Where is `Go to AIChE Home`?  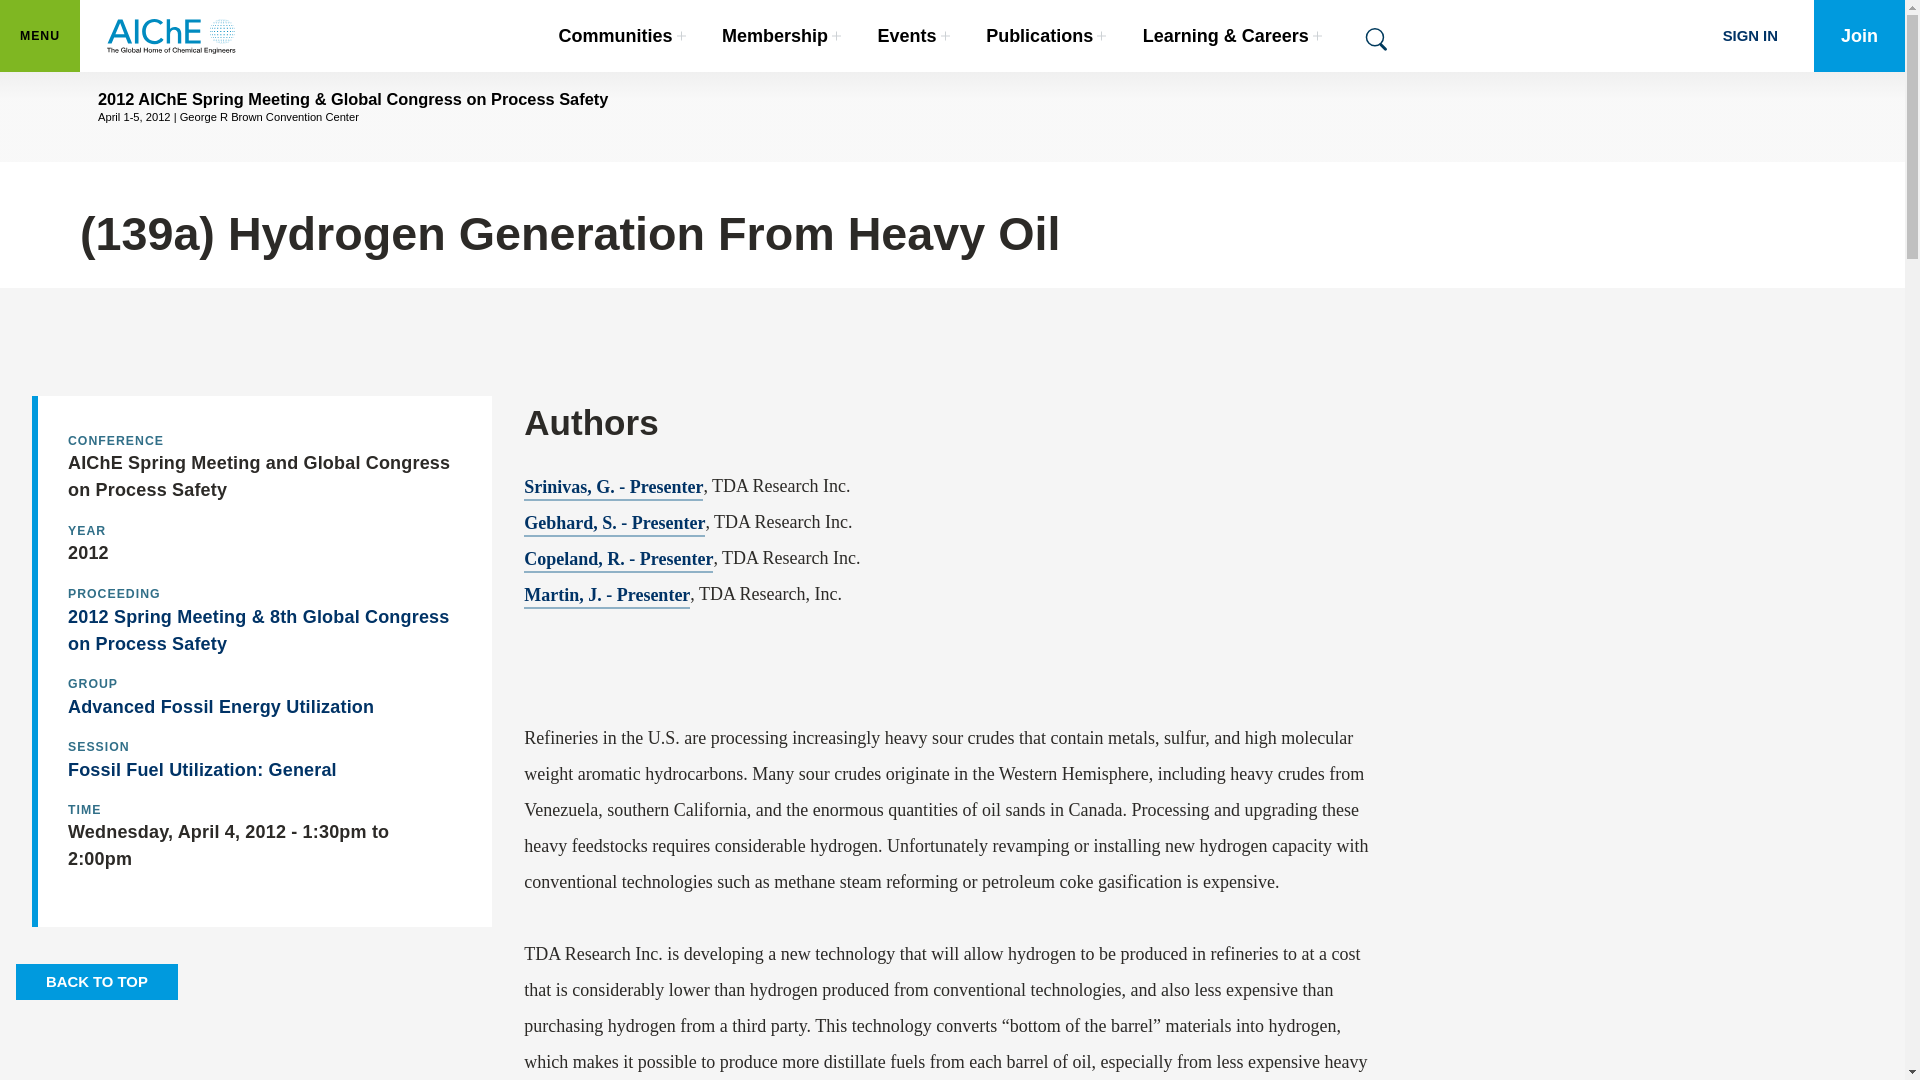 Go to AIChE Home is located at coordinates (40, 36).